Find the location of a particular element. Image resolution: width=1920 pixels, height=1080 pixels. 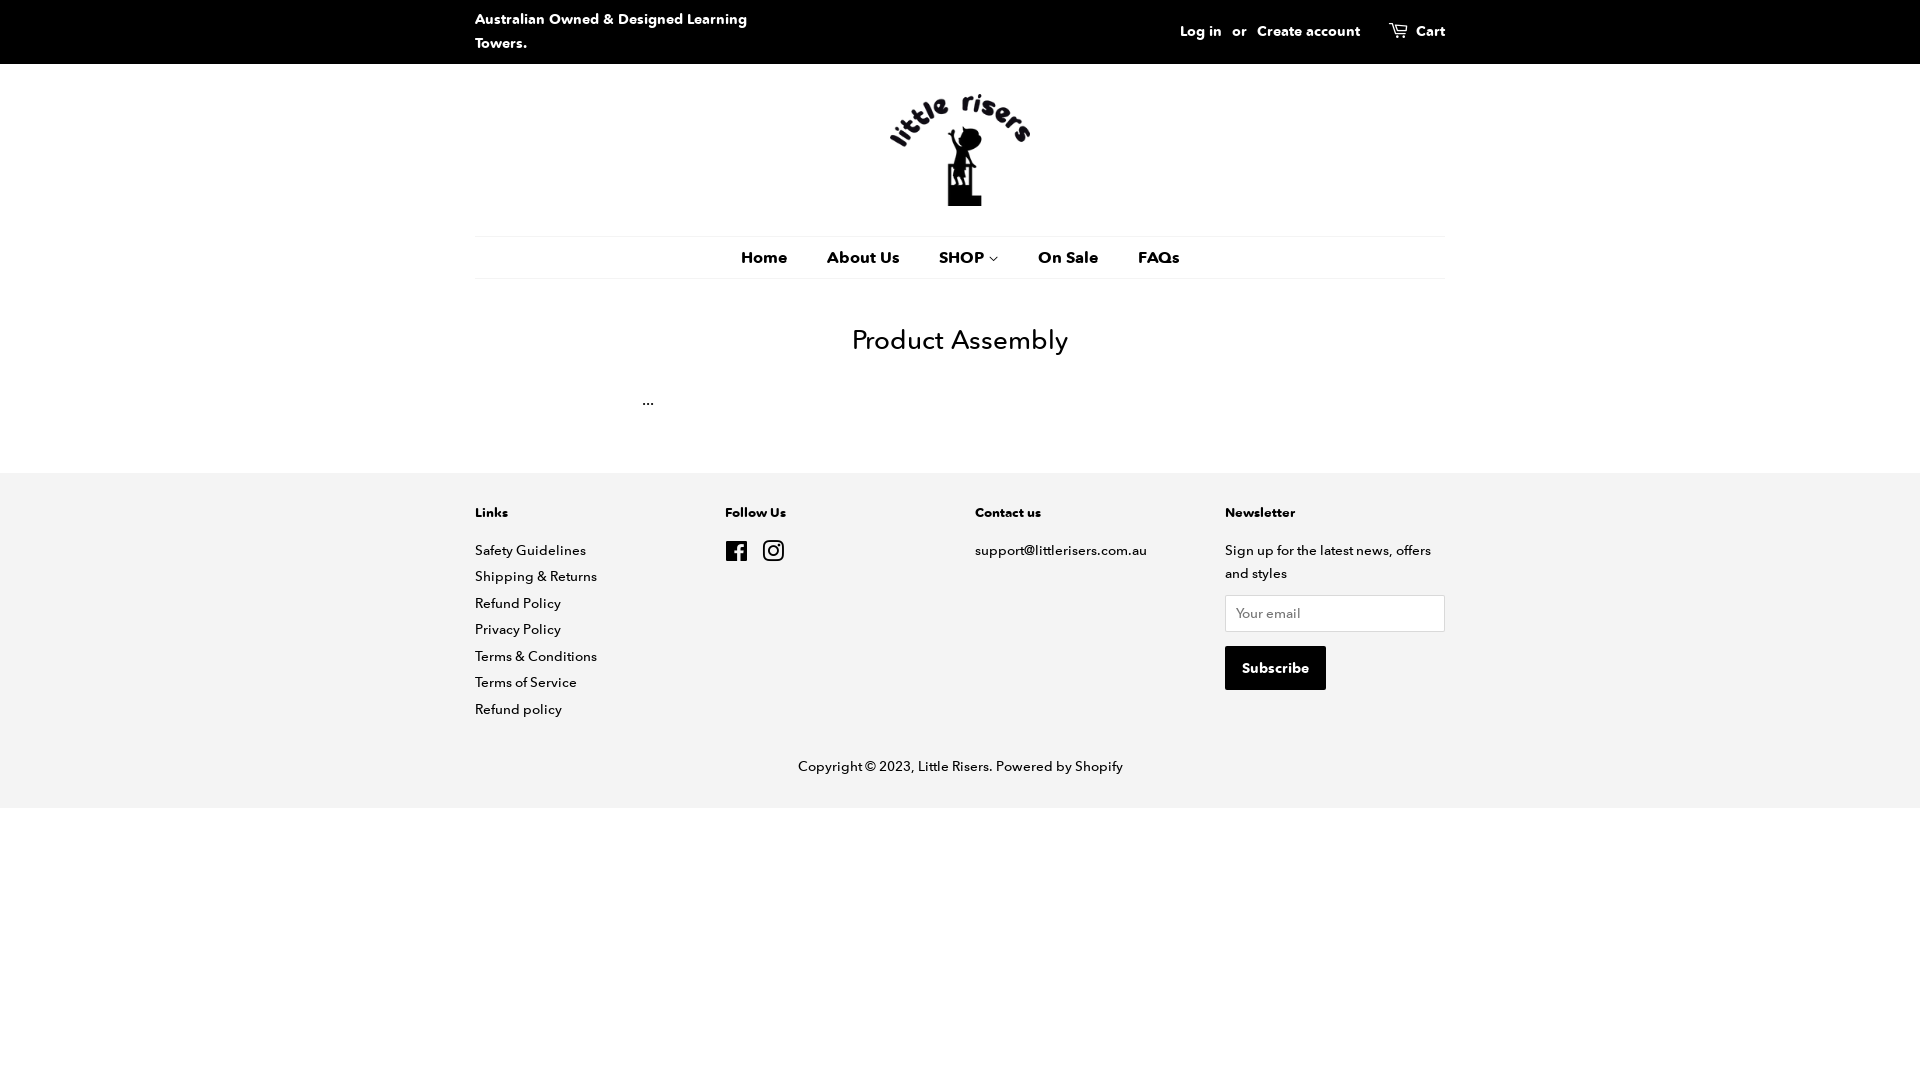

Refund Policy is located at coordinates (518, 603).